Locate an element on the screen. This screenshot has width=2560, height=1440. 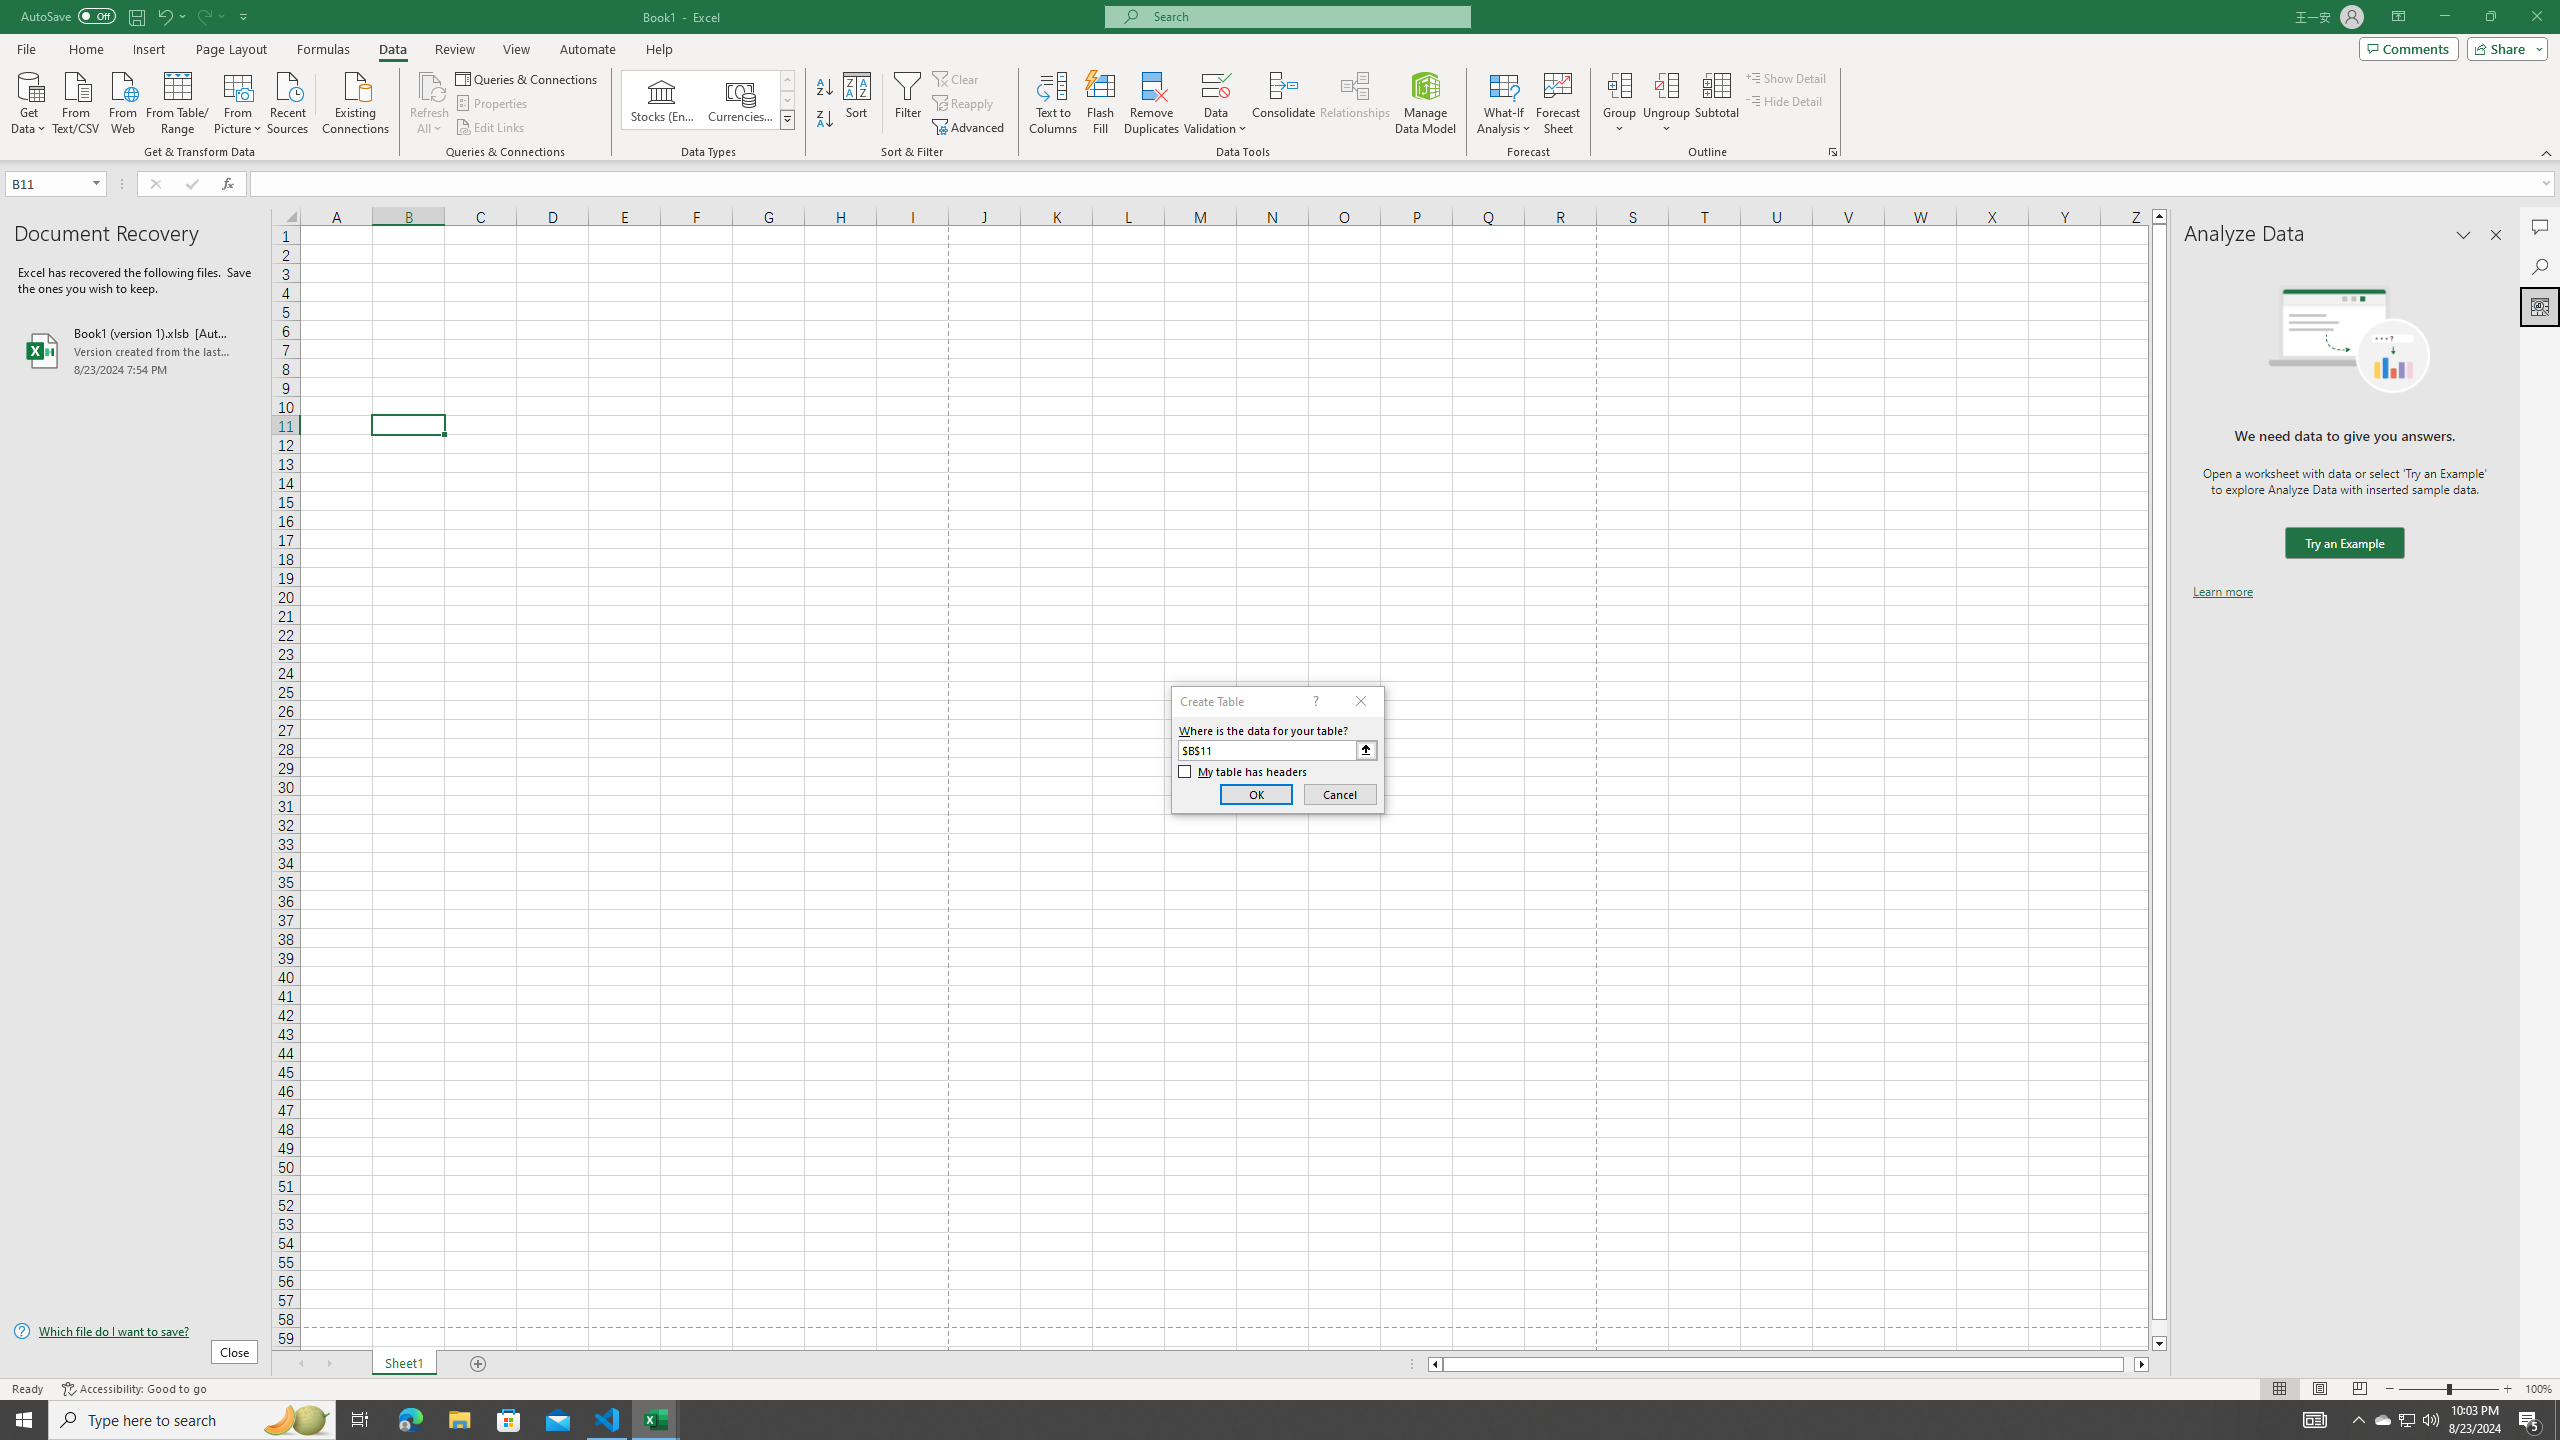
Advanced... is located at coordinates (970, 128).